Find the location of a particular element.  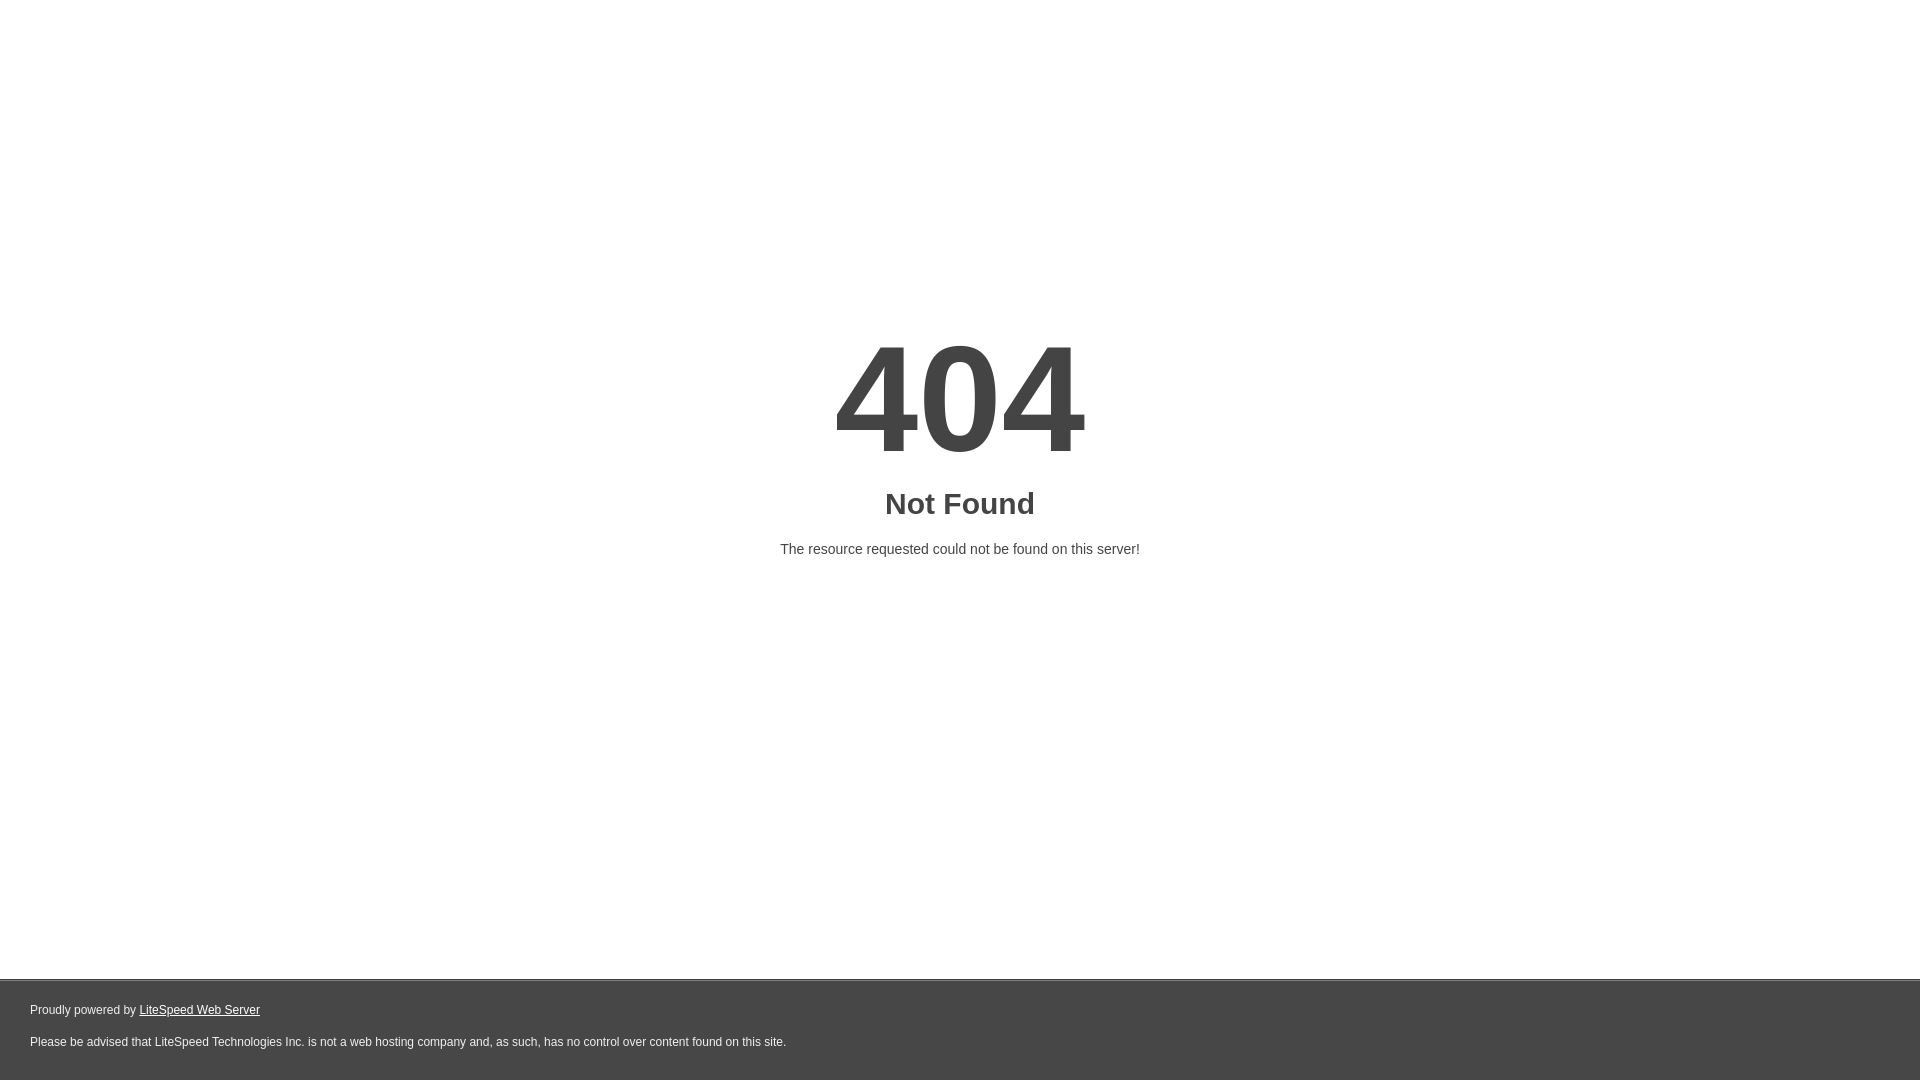

LiteSpeed Web Server is located at coordinates (200, 1010).